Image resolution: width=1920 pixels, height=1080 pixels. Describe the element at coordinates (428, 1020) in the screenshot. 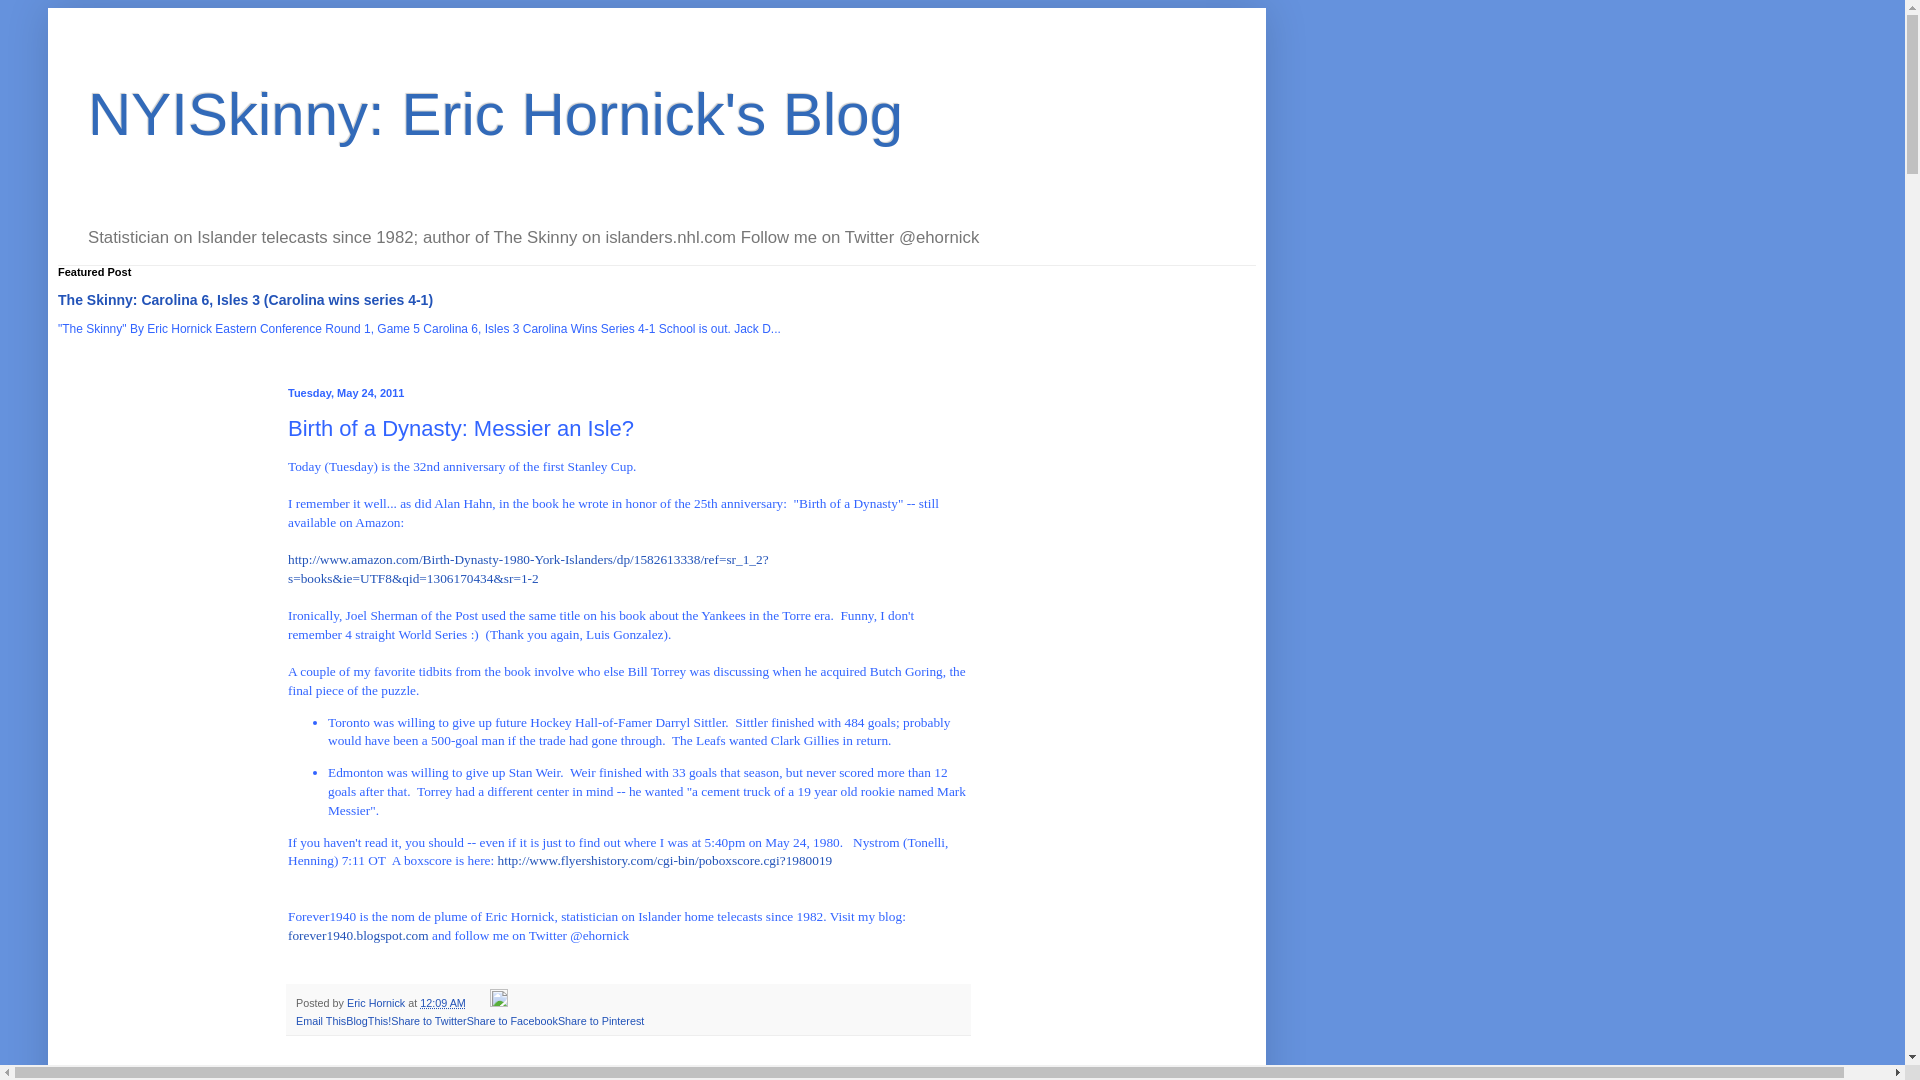

I see `Share to Twitter` at that location.